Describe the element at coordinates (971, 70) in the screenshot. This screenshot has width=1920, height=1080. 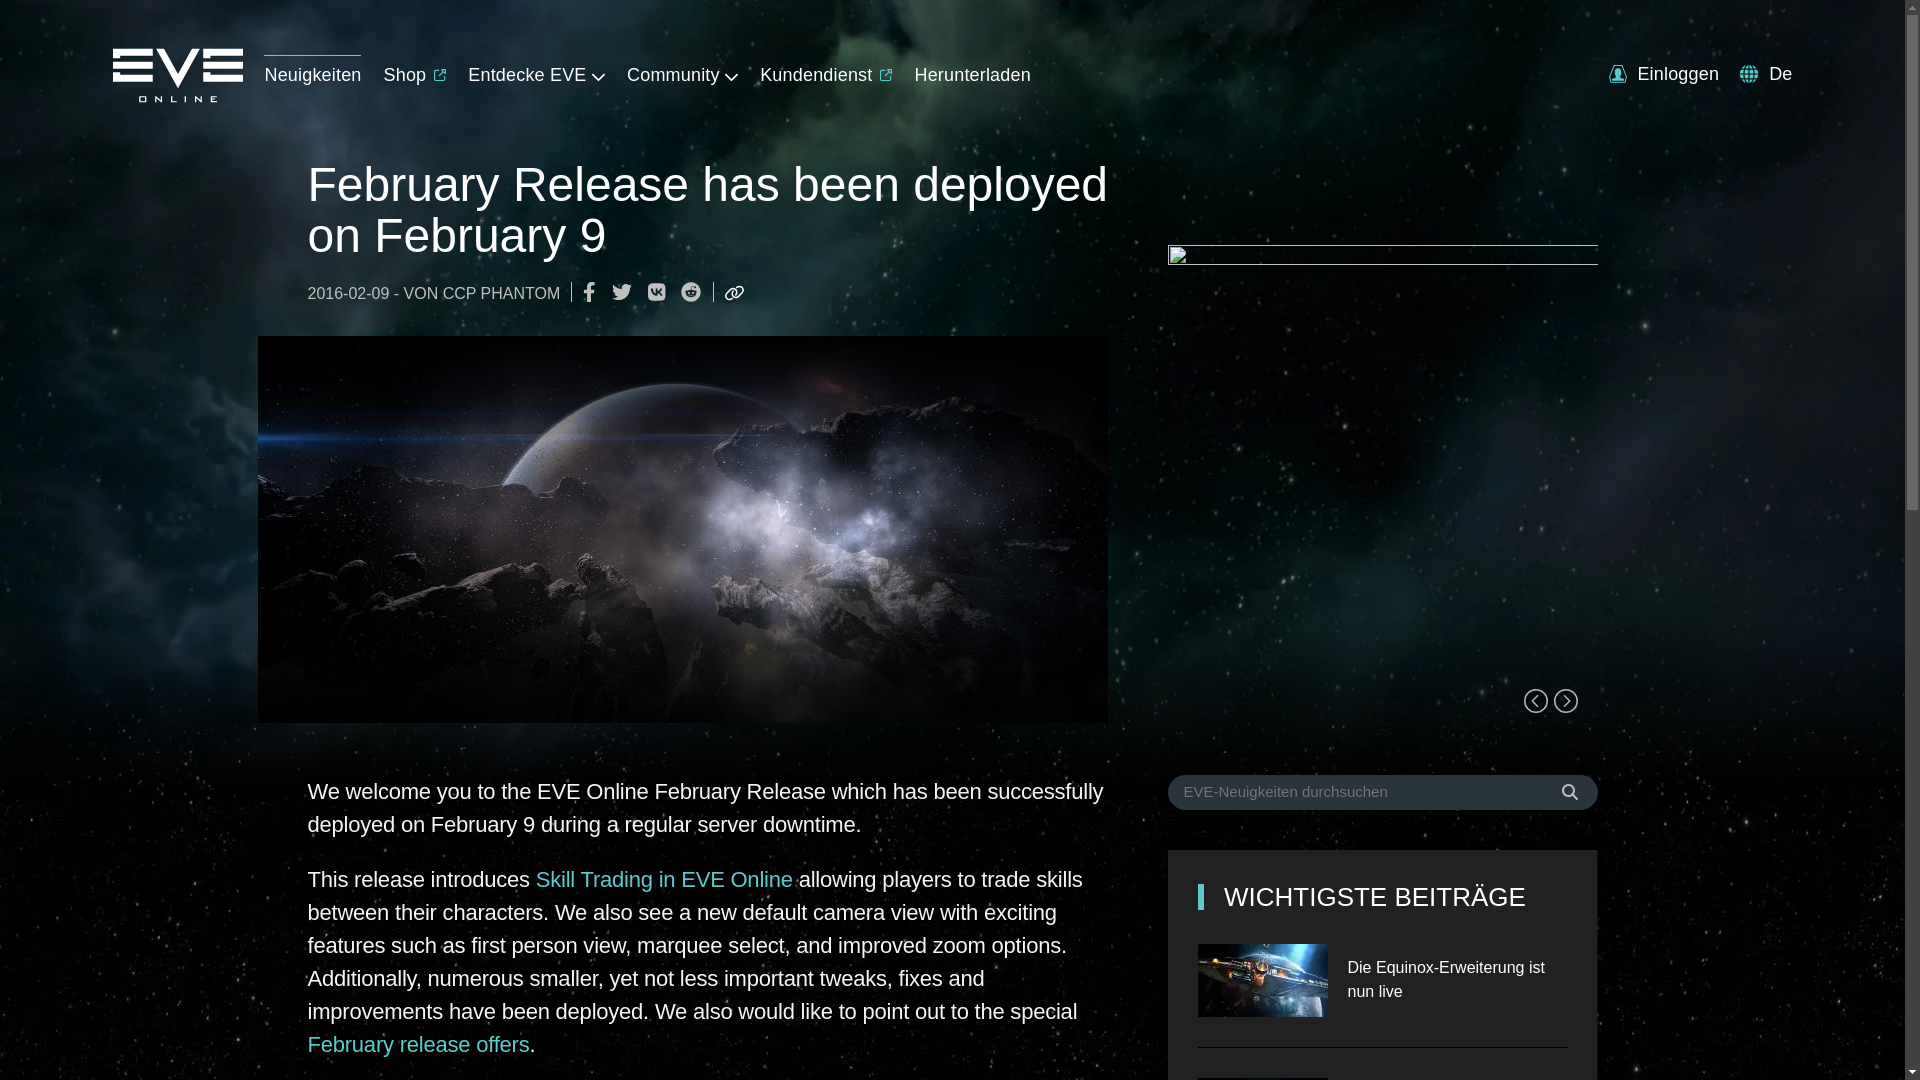
I see `Herunterladen` at that location.